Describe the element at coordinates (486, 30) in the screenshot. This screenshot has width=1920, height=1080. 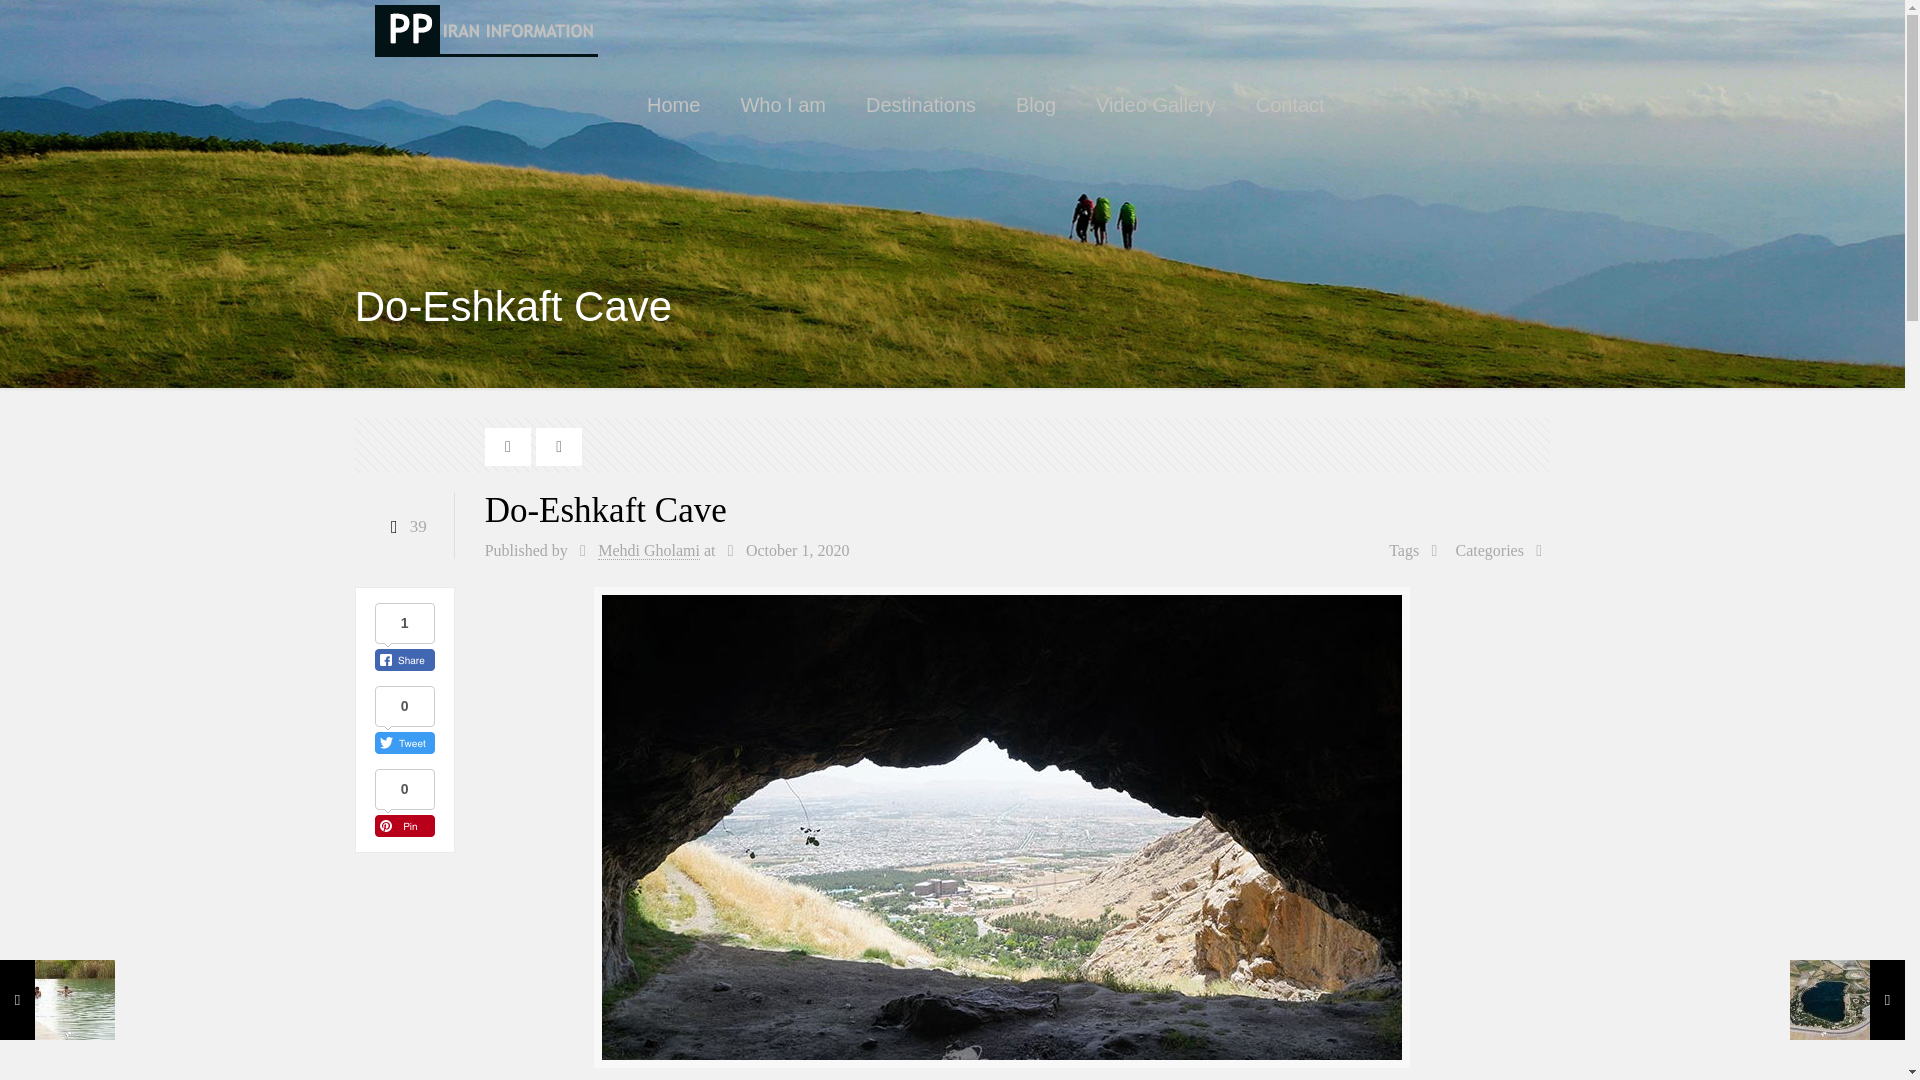
I see `Iran Travel Information` at that location.